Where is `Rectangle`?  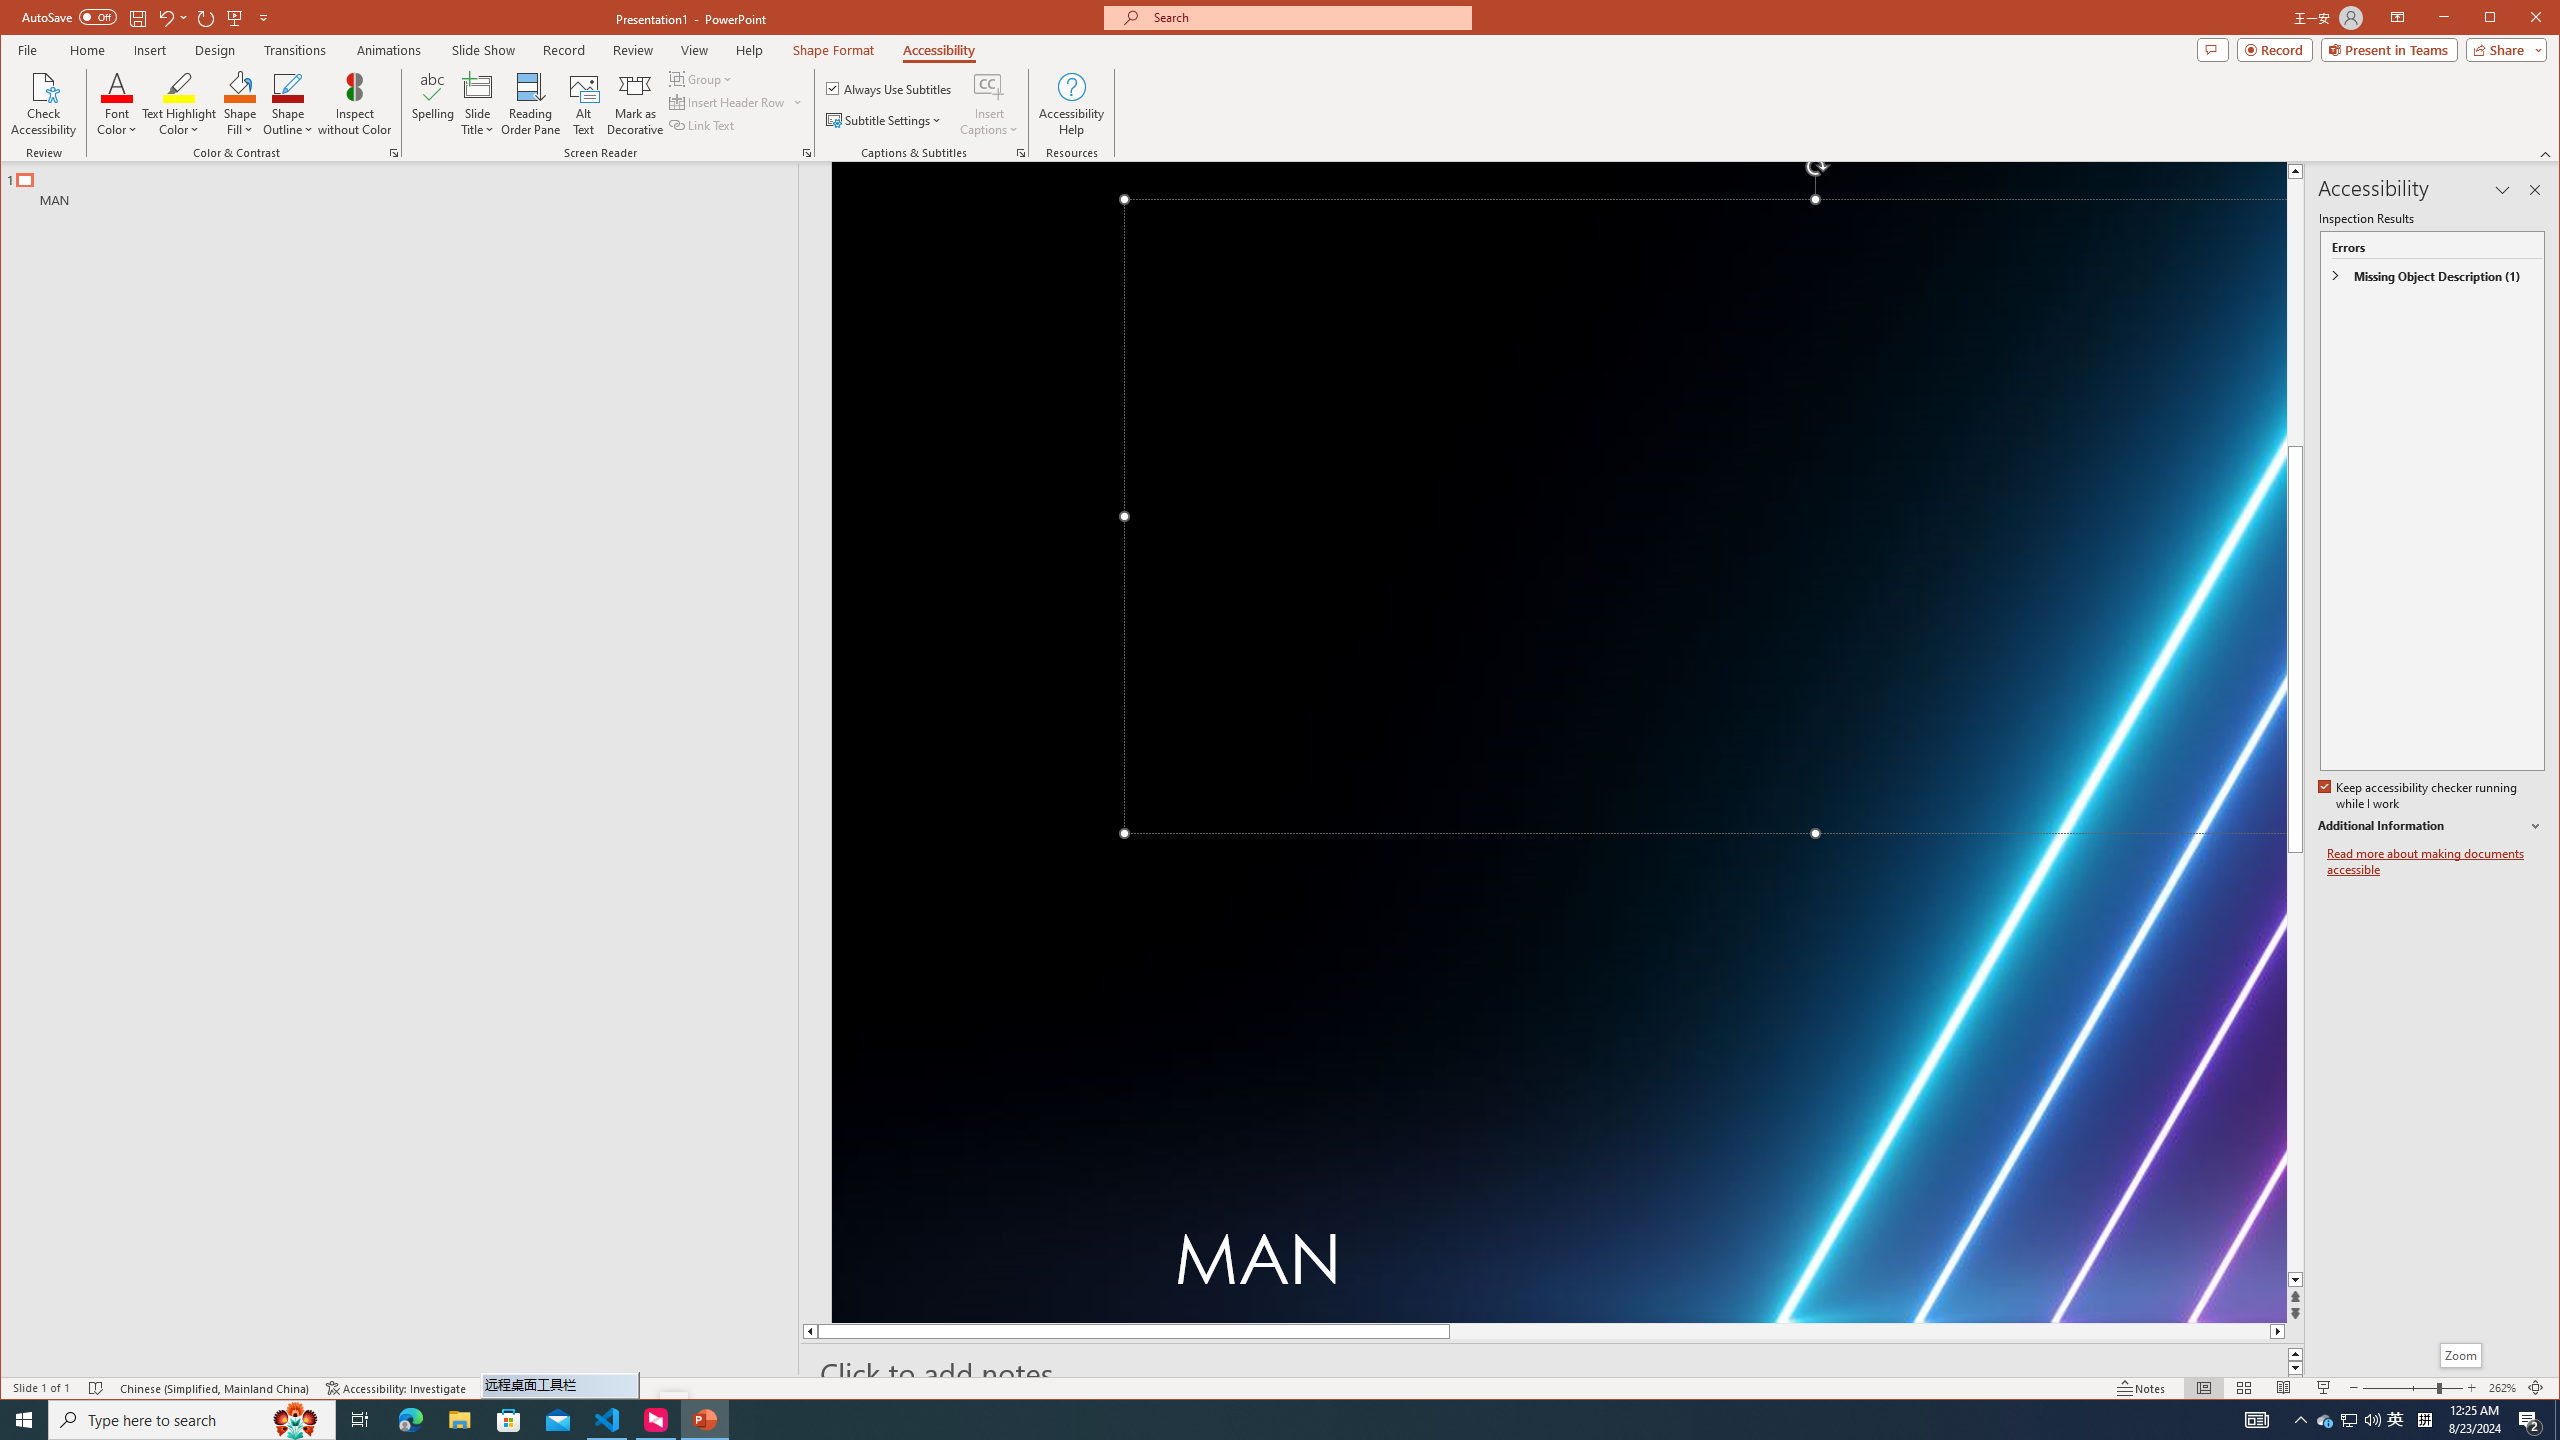
Rectangle is located at coordinates (389, 768).